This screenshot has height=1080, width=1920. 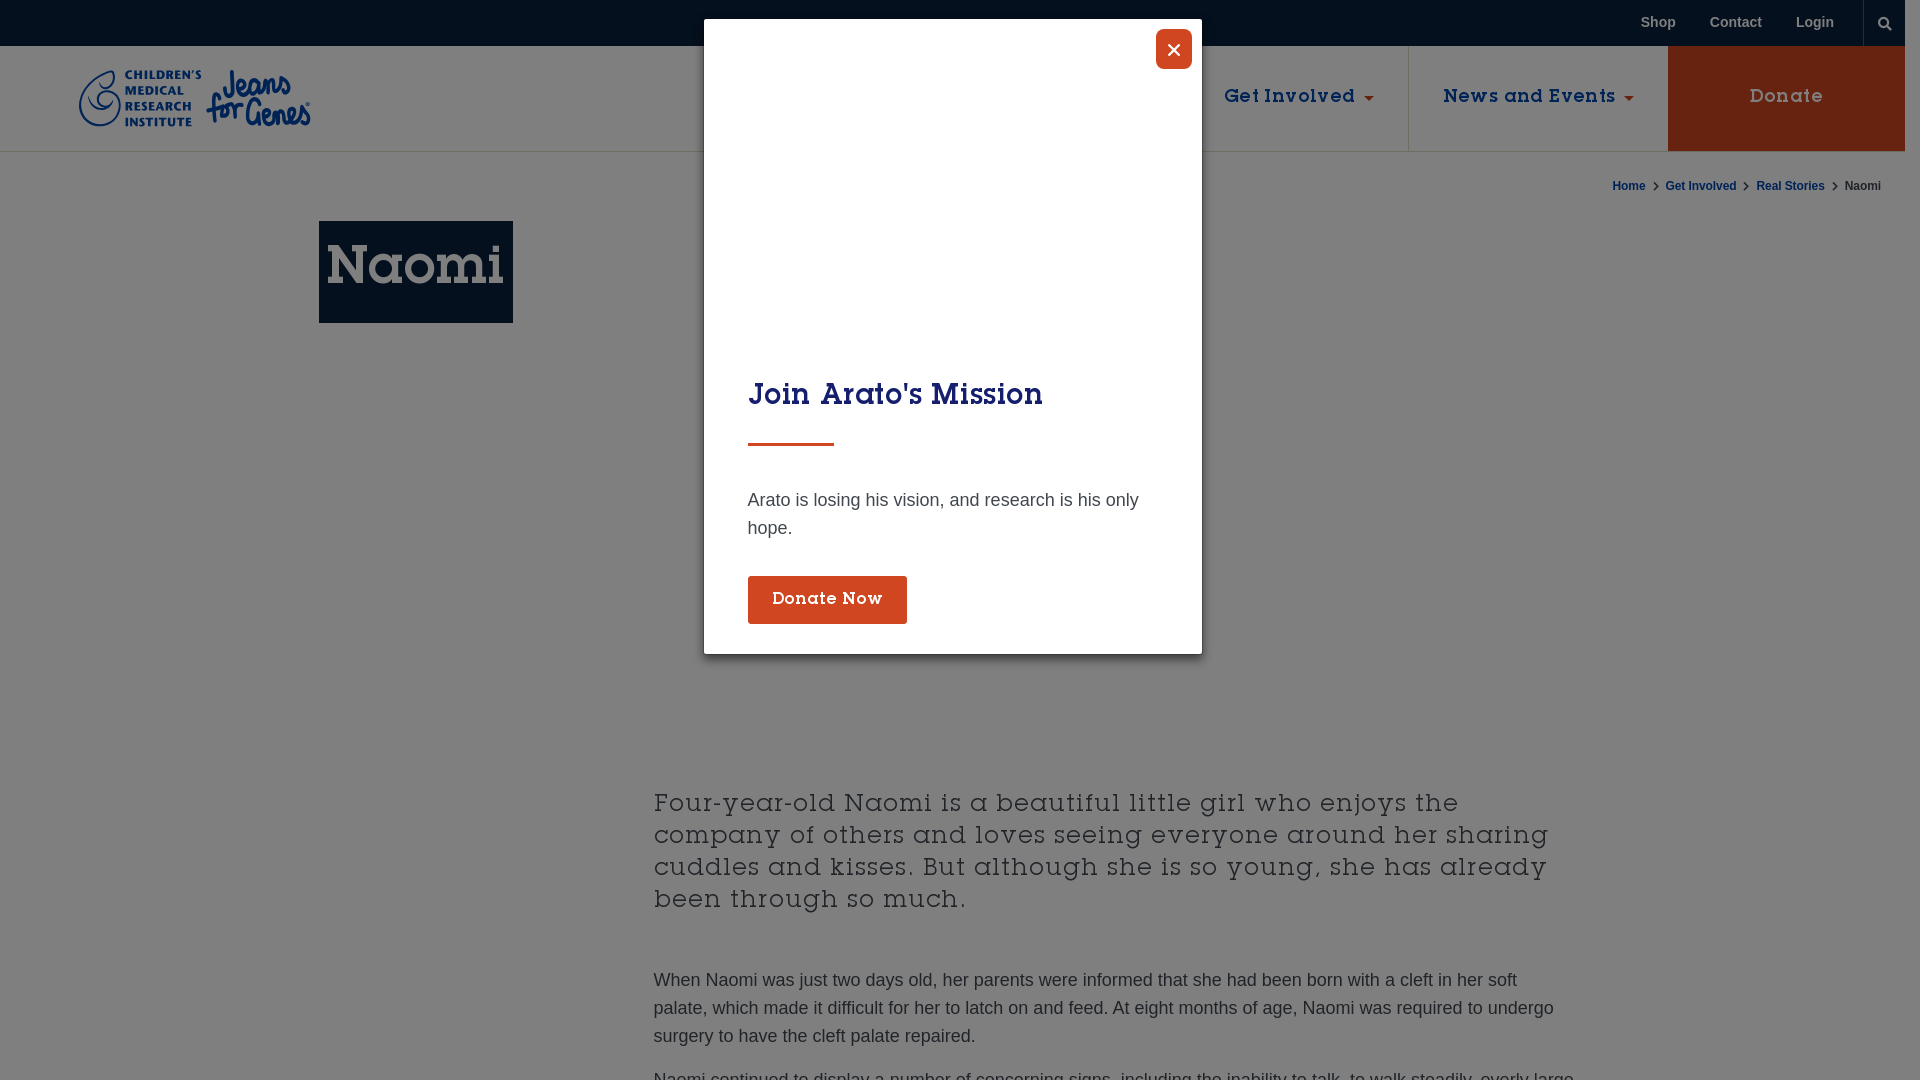 I want to click on Donate, so click(x=1786, y=98).